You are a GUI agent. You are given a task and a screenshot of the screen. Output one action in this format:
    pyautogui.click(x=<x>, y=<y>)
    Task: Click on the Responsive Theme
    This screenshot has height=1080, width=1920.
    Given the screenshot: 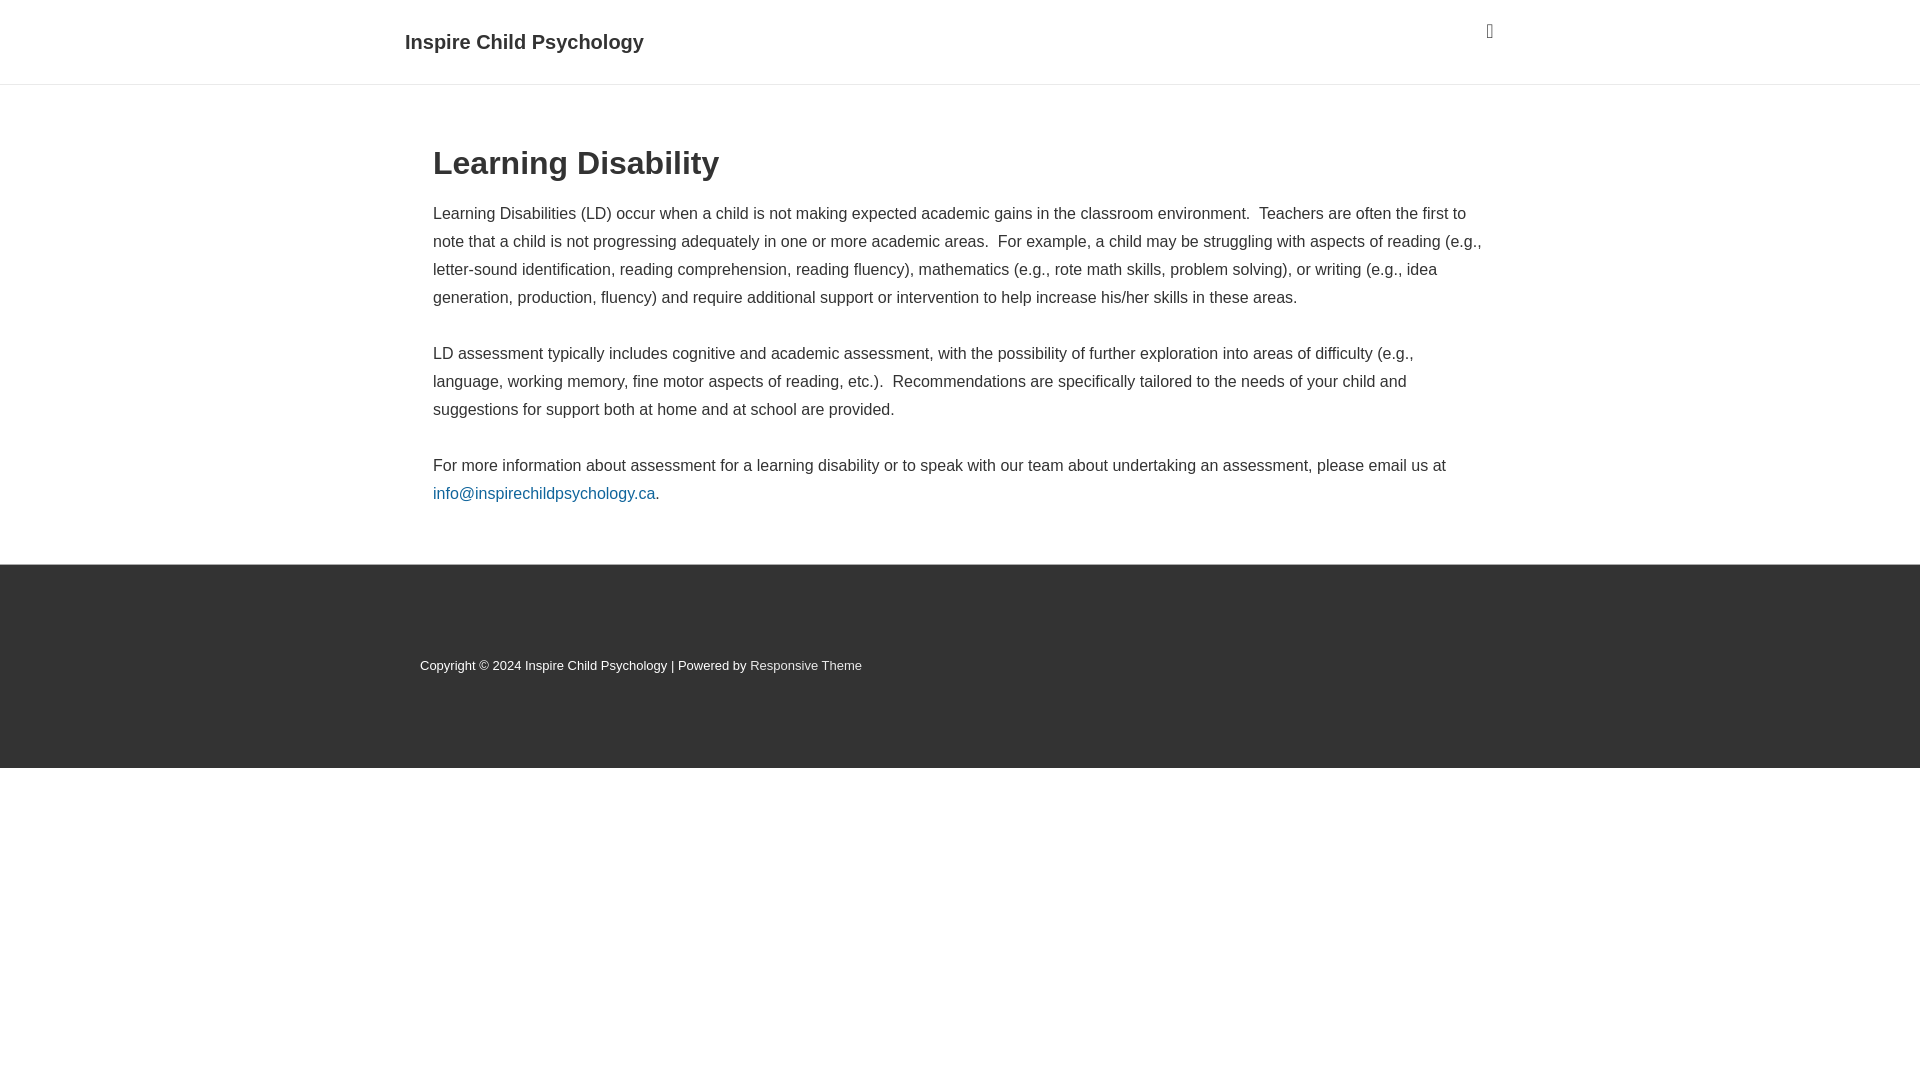 What is the action you would take?
    pyautogui.click(x=806, y=664)
    